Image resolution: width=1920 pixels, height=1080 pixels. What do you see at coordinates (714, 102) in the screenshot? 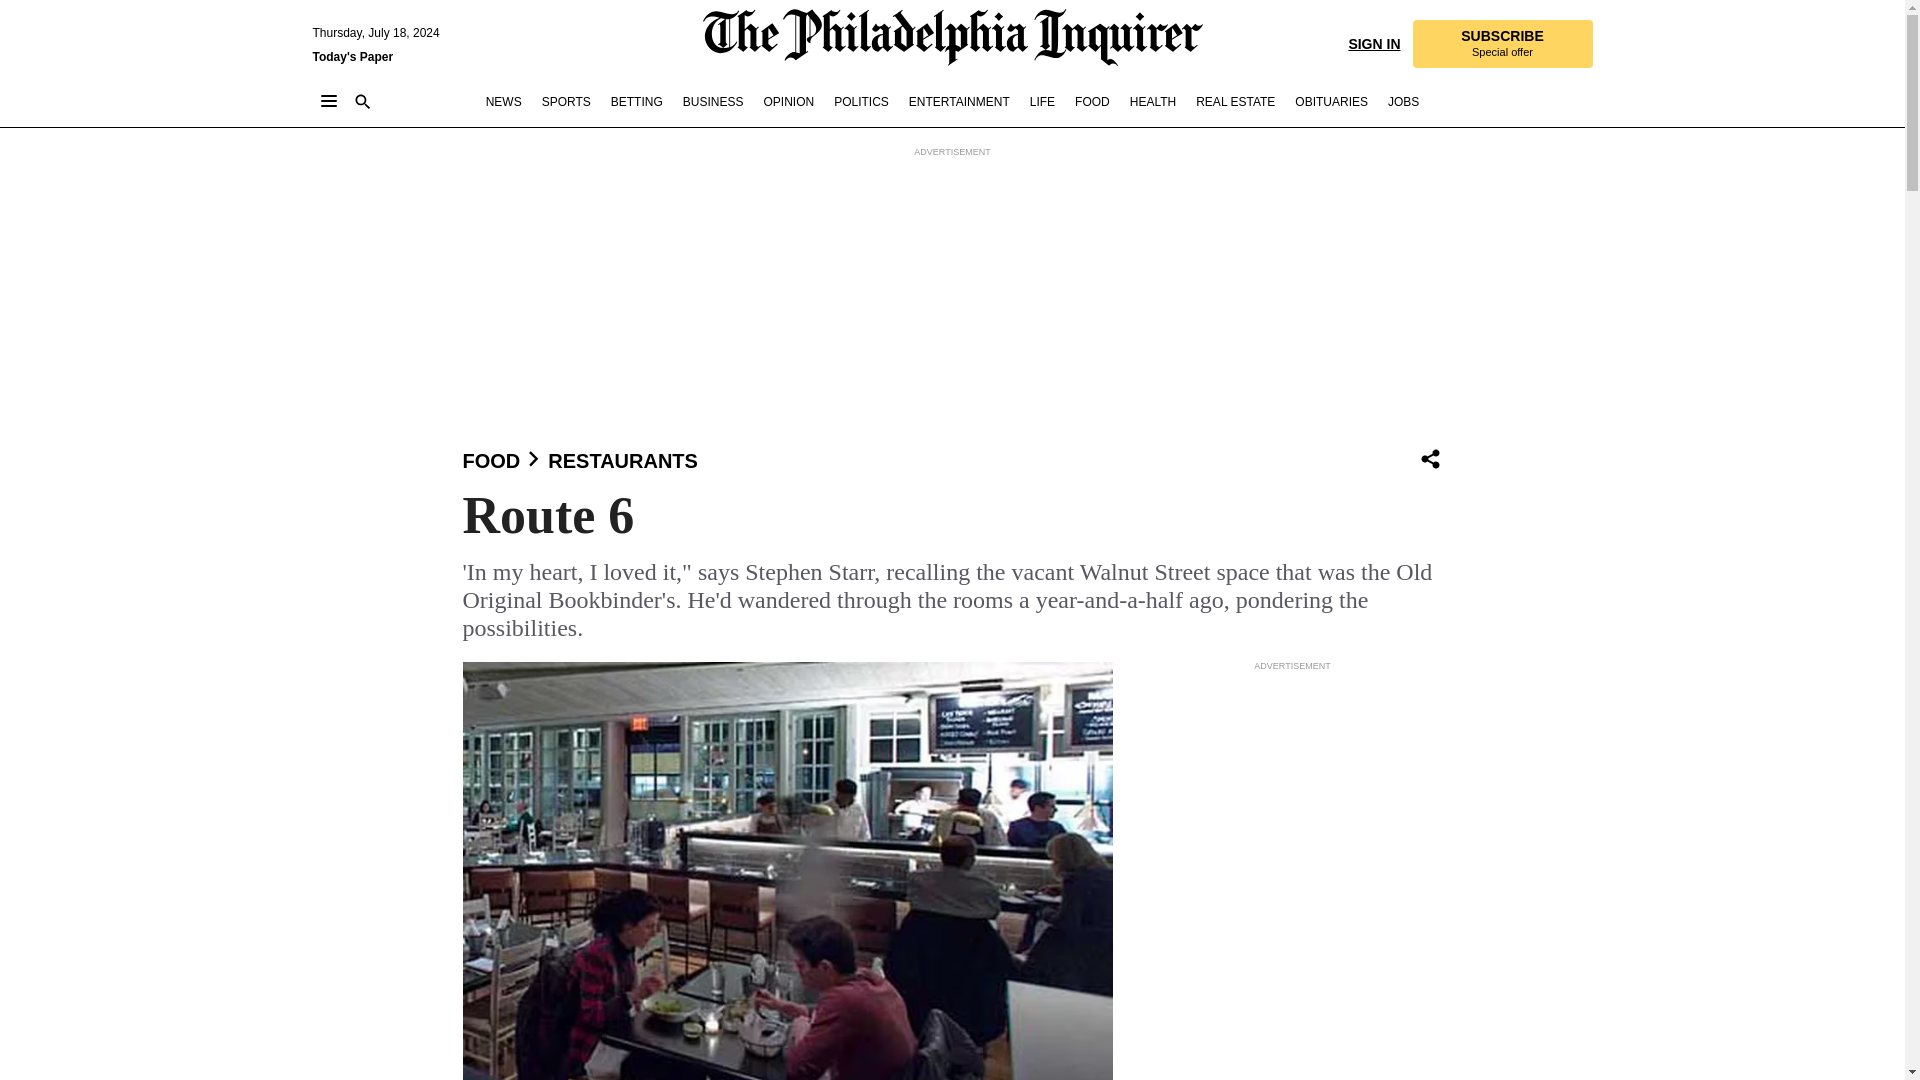
I see `Share Icon` at bounding box center [714, 102].